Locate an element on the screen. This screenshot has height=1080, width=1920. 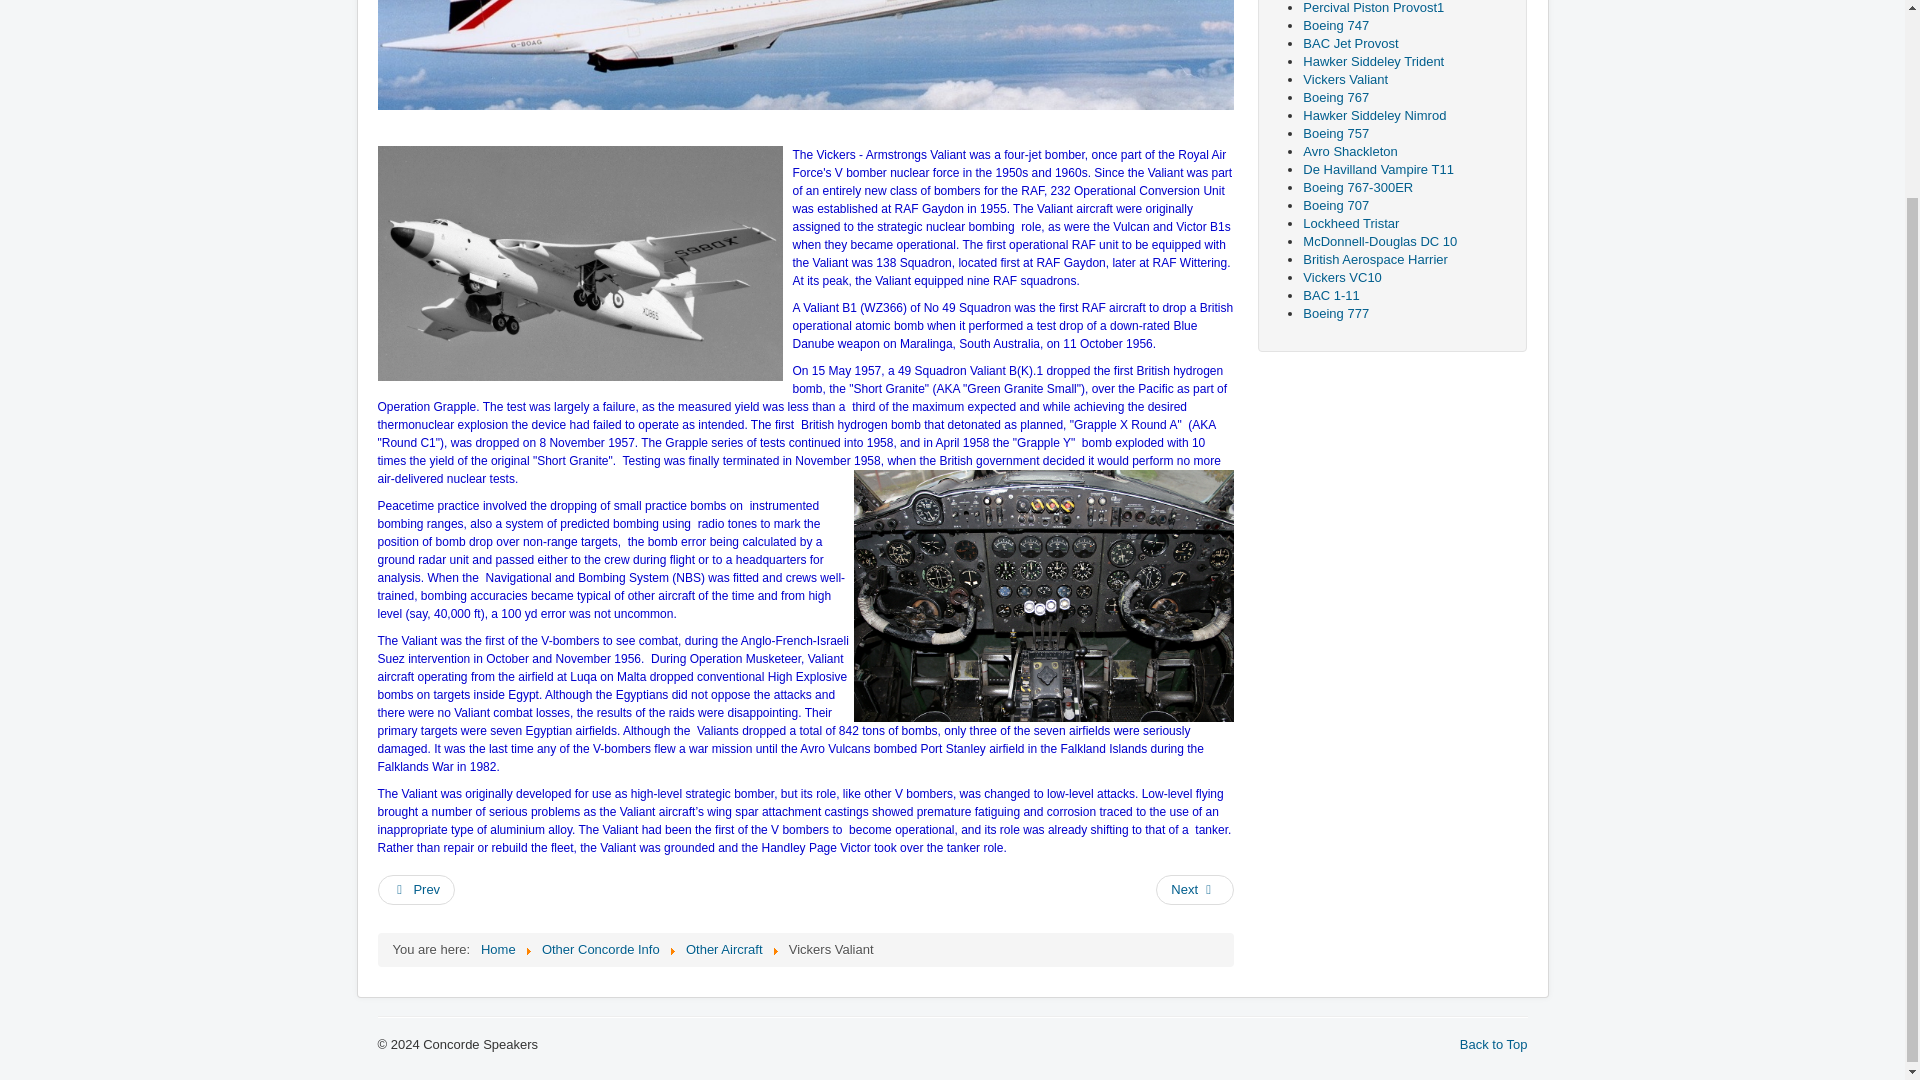
Vickers Valiant is located at coordinates (1346, 80).